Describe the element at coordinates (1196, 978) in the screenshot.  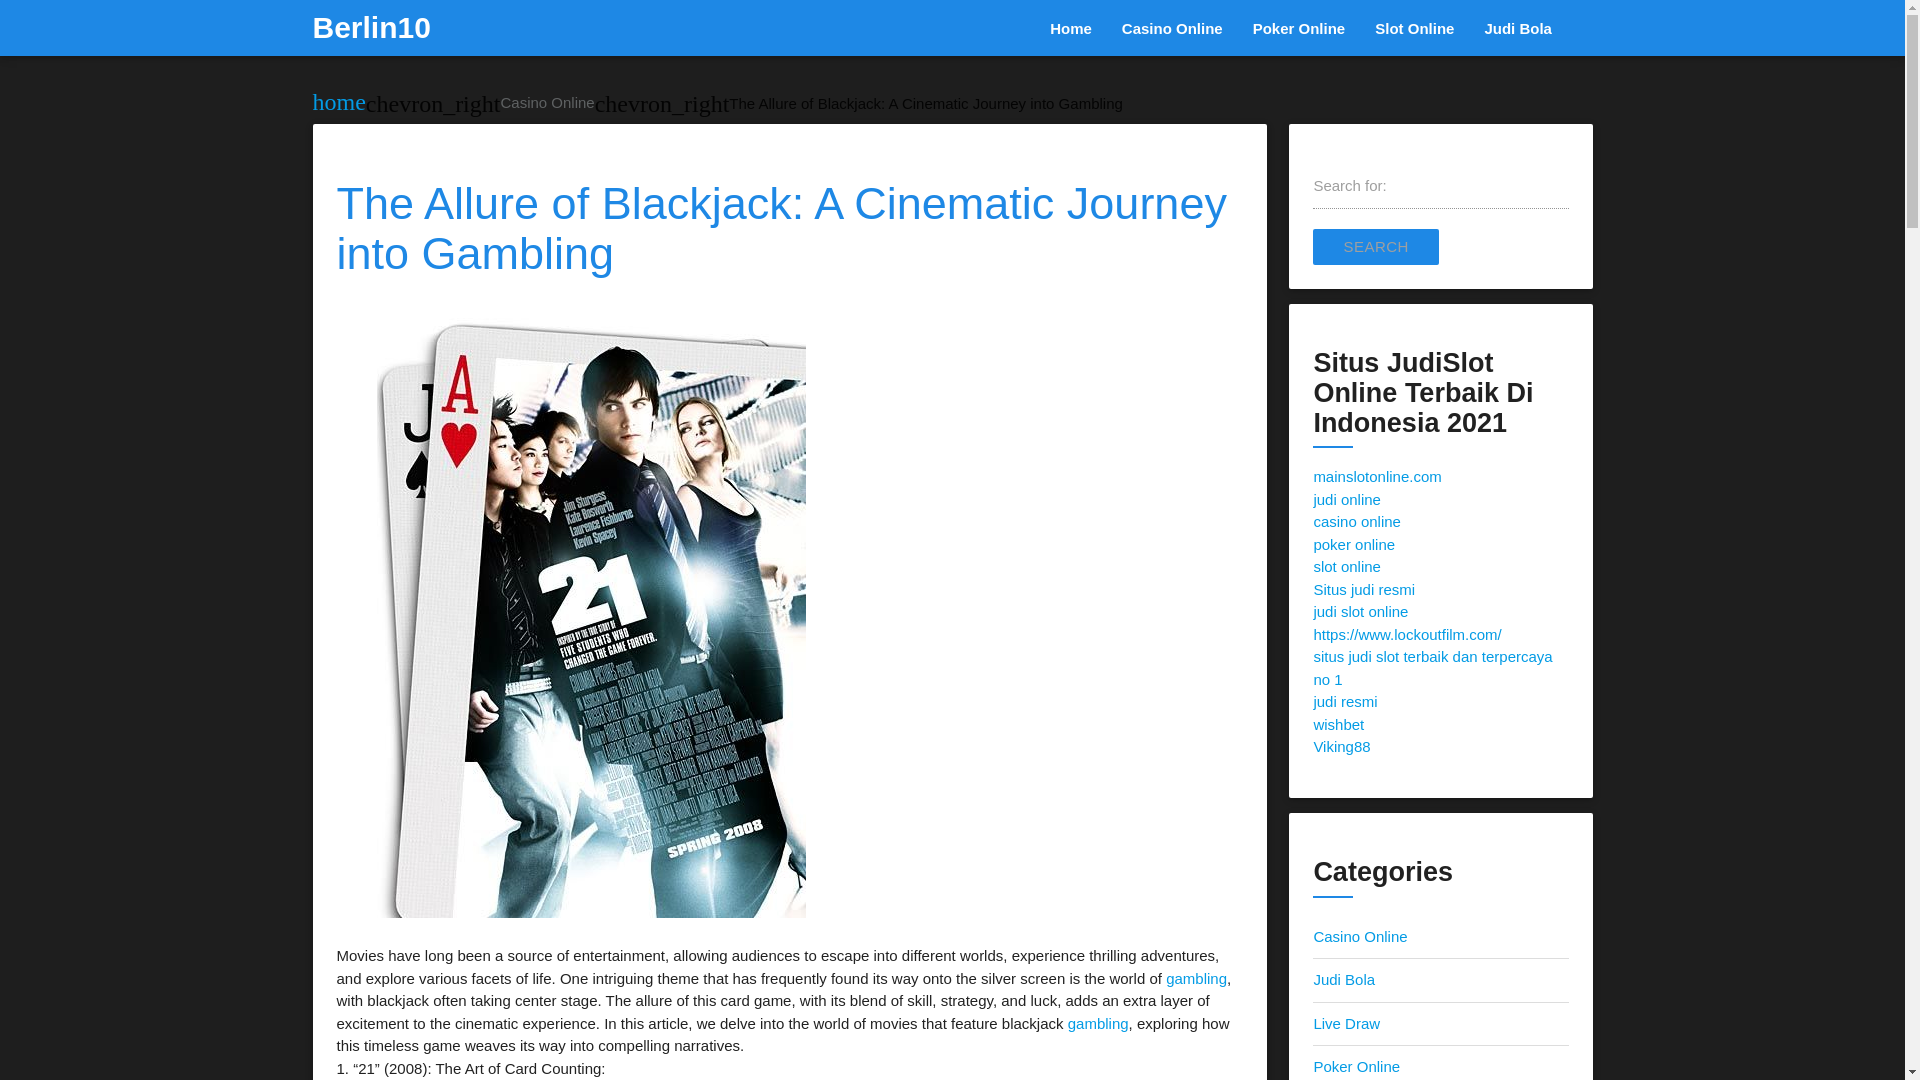
I see `gambling` at that location.